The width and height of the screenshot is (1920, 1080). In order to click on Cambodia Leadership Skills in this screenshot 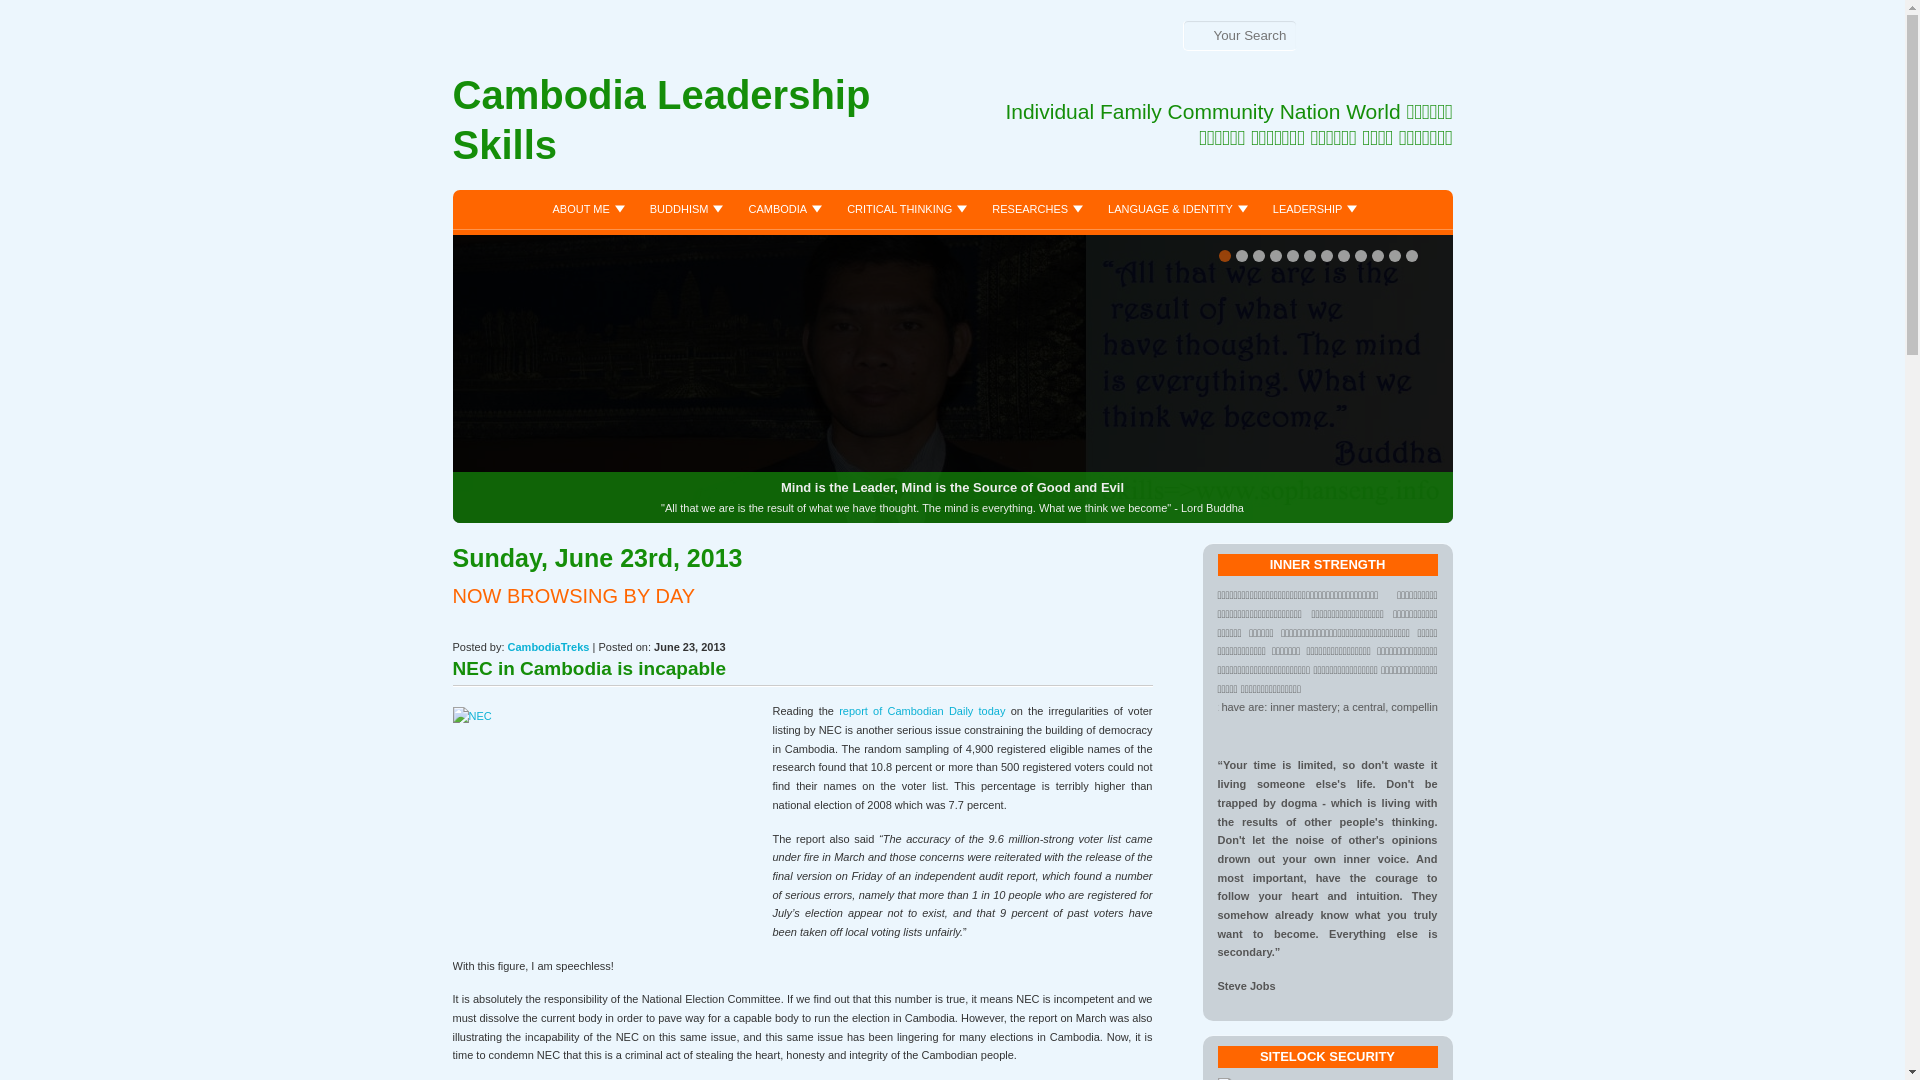, I will do `click(702, 125)`.